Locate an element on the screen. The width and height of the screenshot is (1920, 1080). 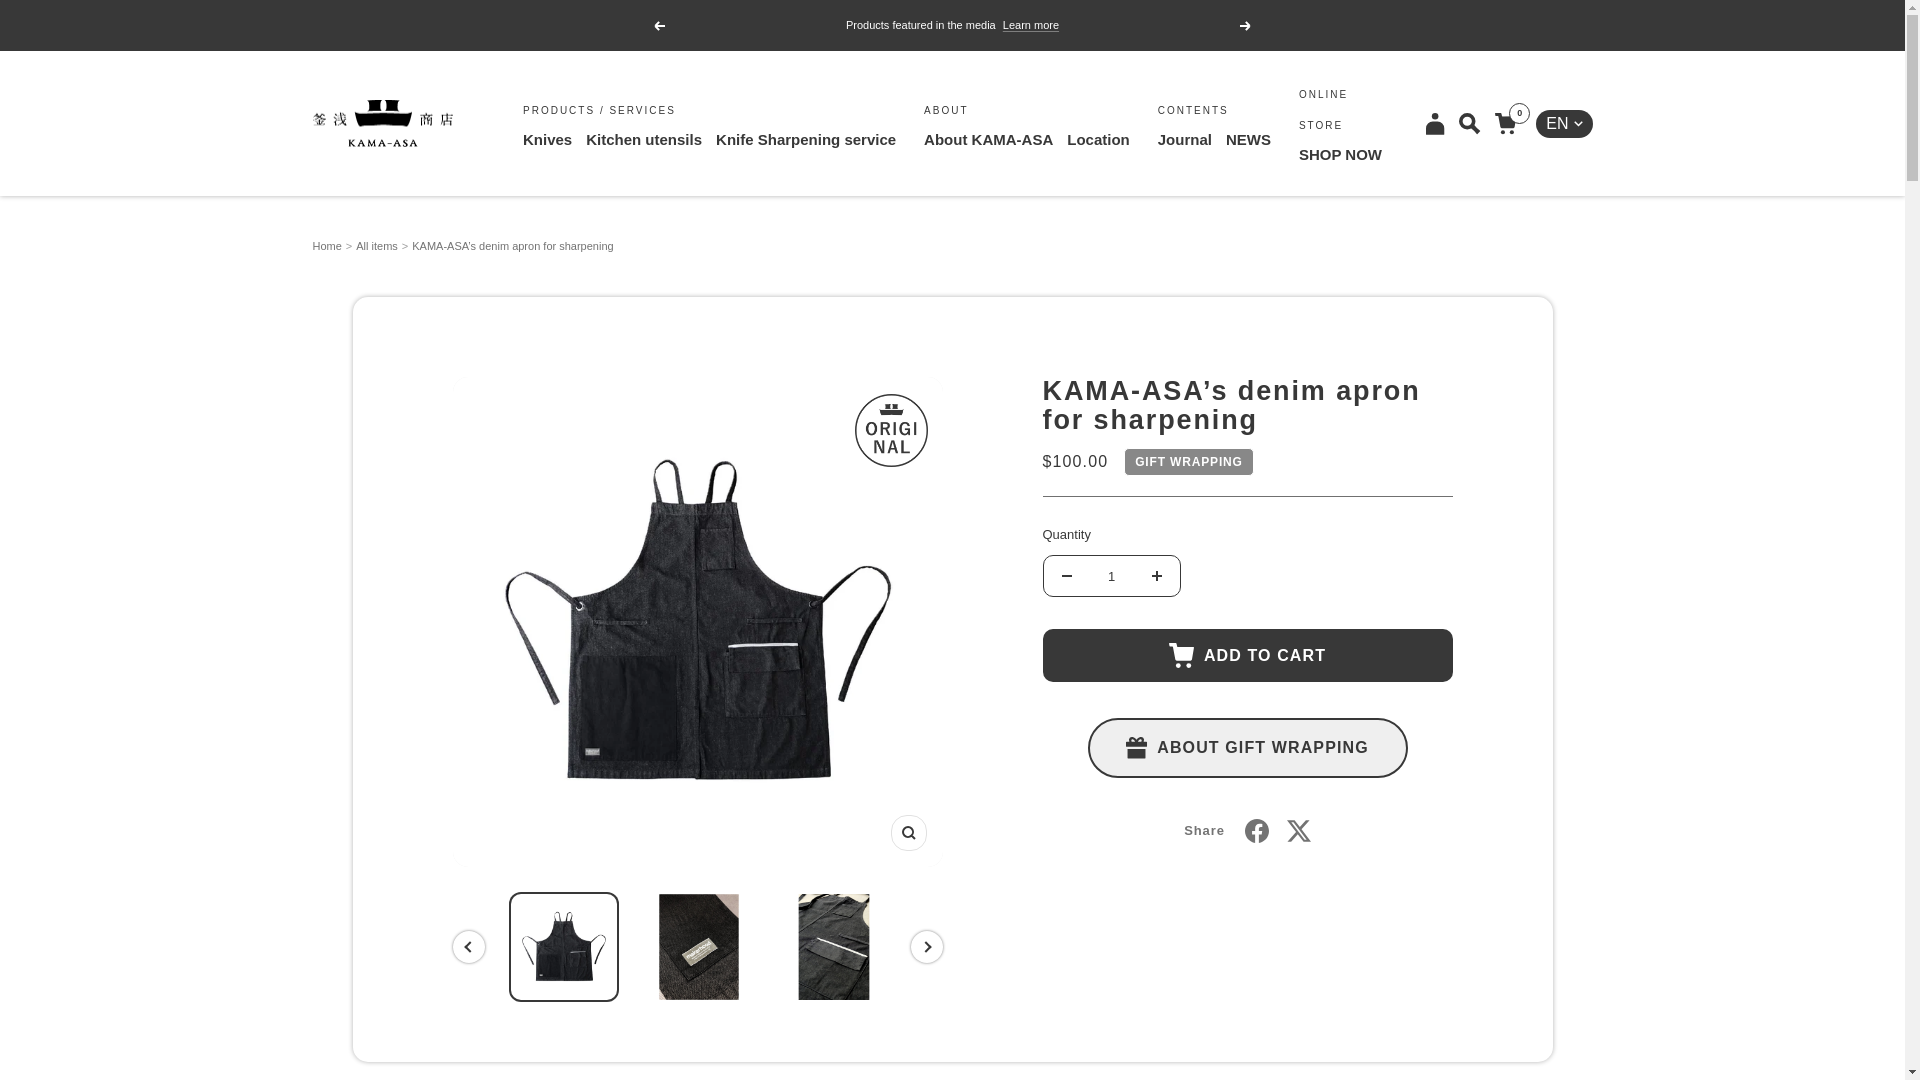
Knife Sharpening service is located at coordinates (806, 138).